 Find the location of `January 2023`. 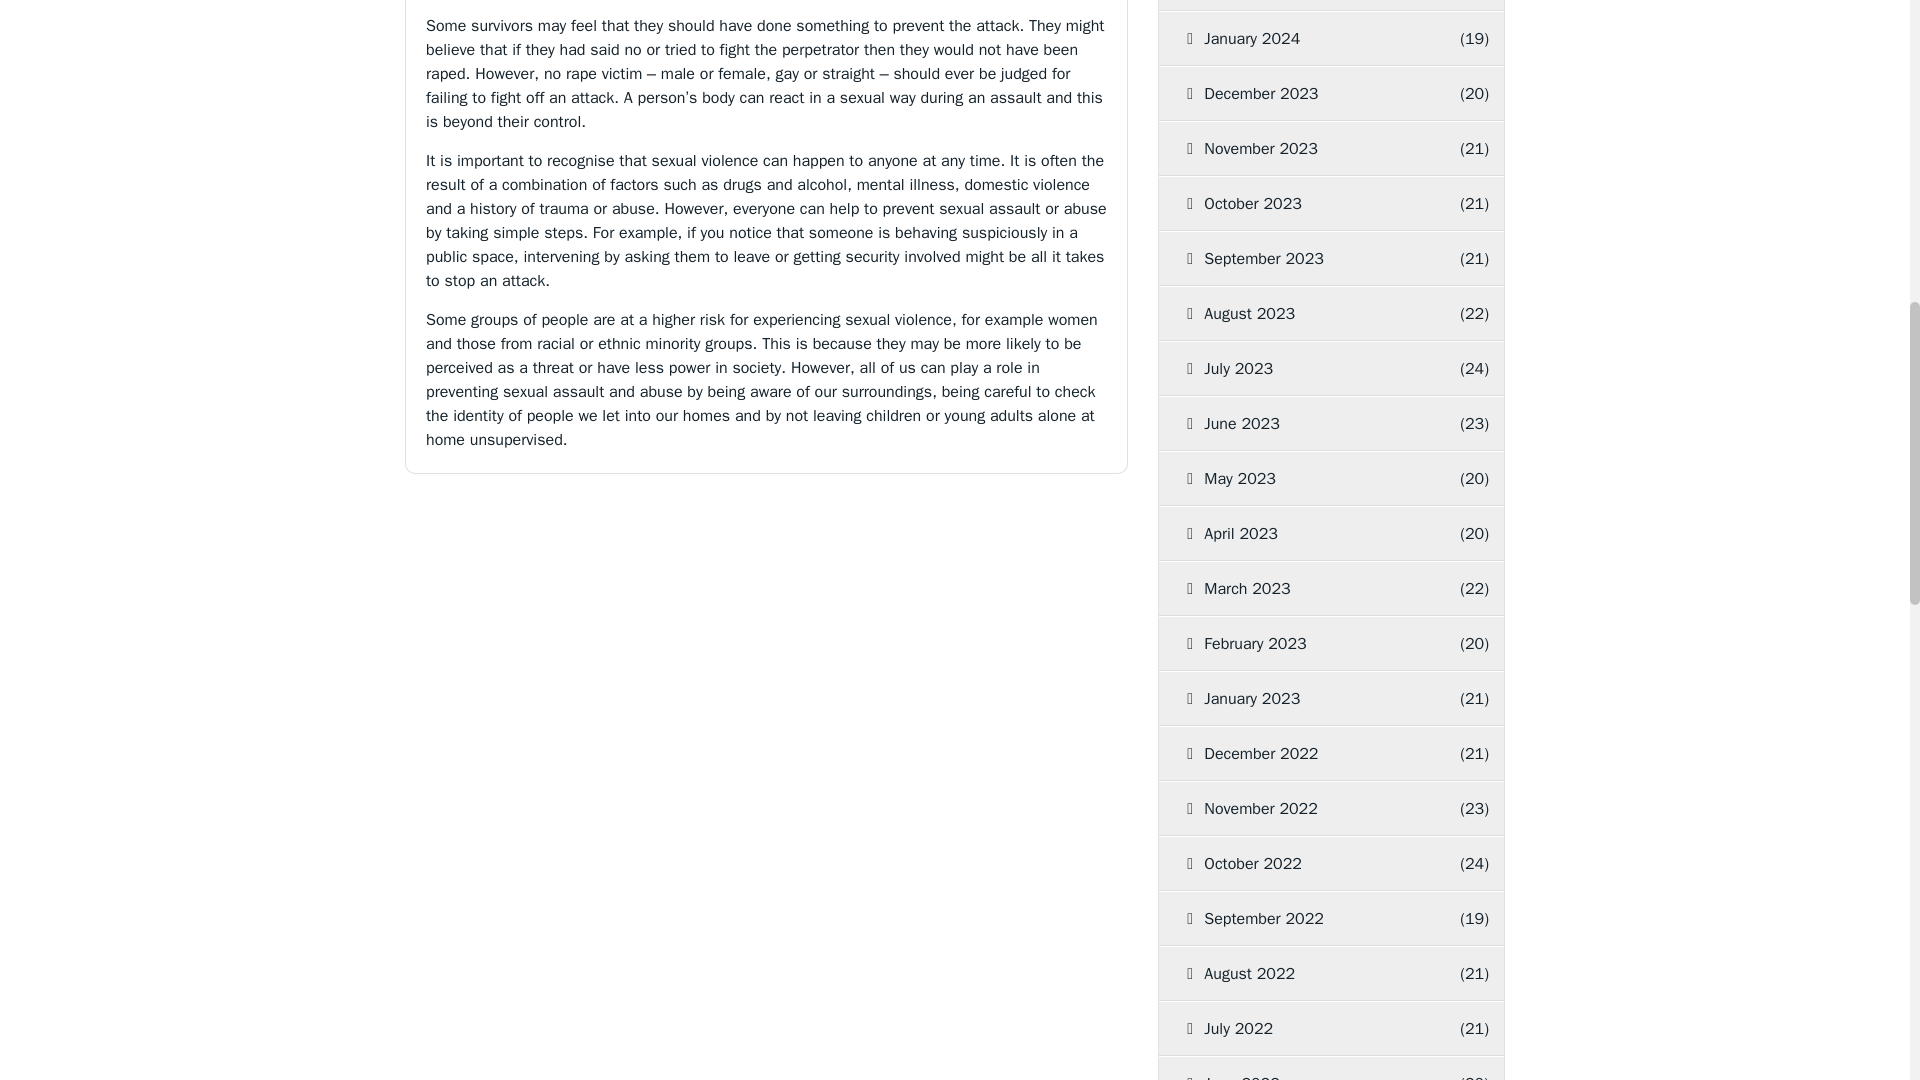

January 2023 is located at coordinates (1307, 698).